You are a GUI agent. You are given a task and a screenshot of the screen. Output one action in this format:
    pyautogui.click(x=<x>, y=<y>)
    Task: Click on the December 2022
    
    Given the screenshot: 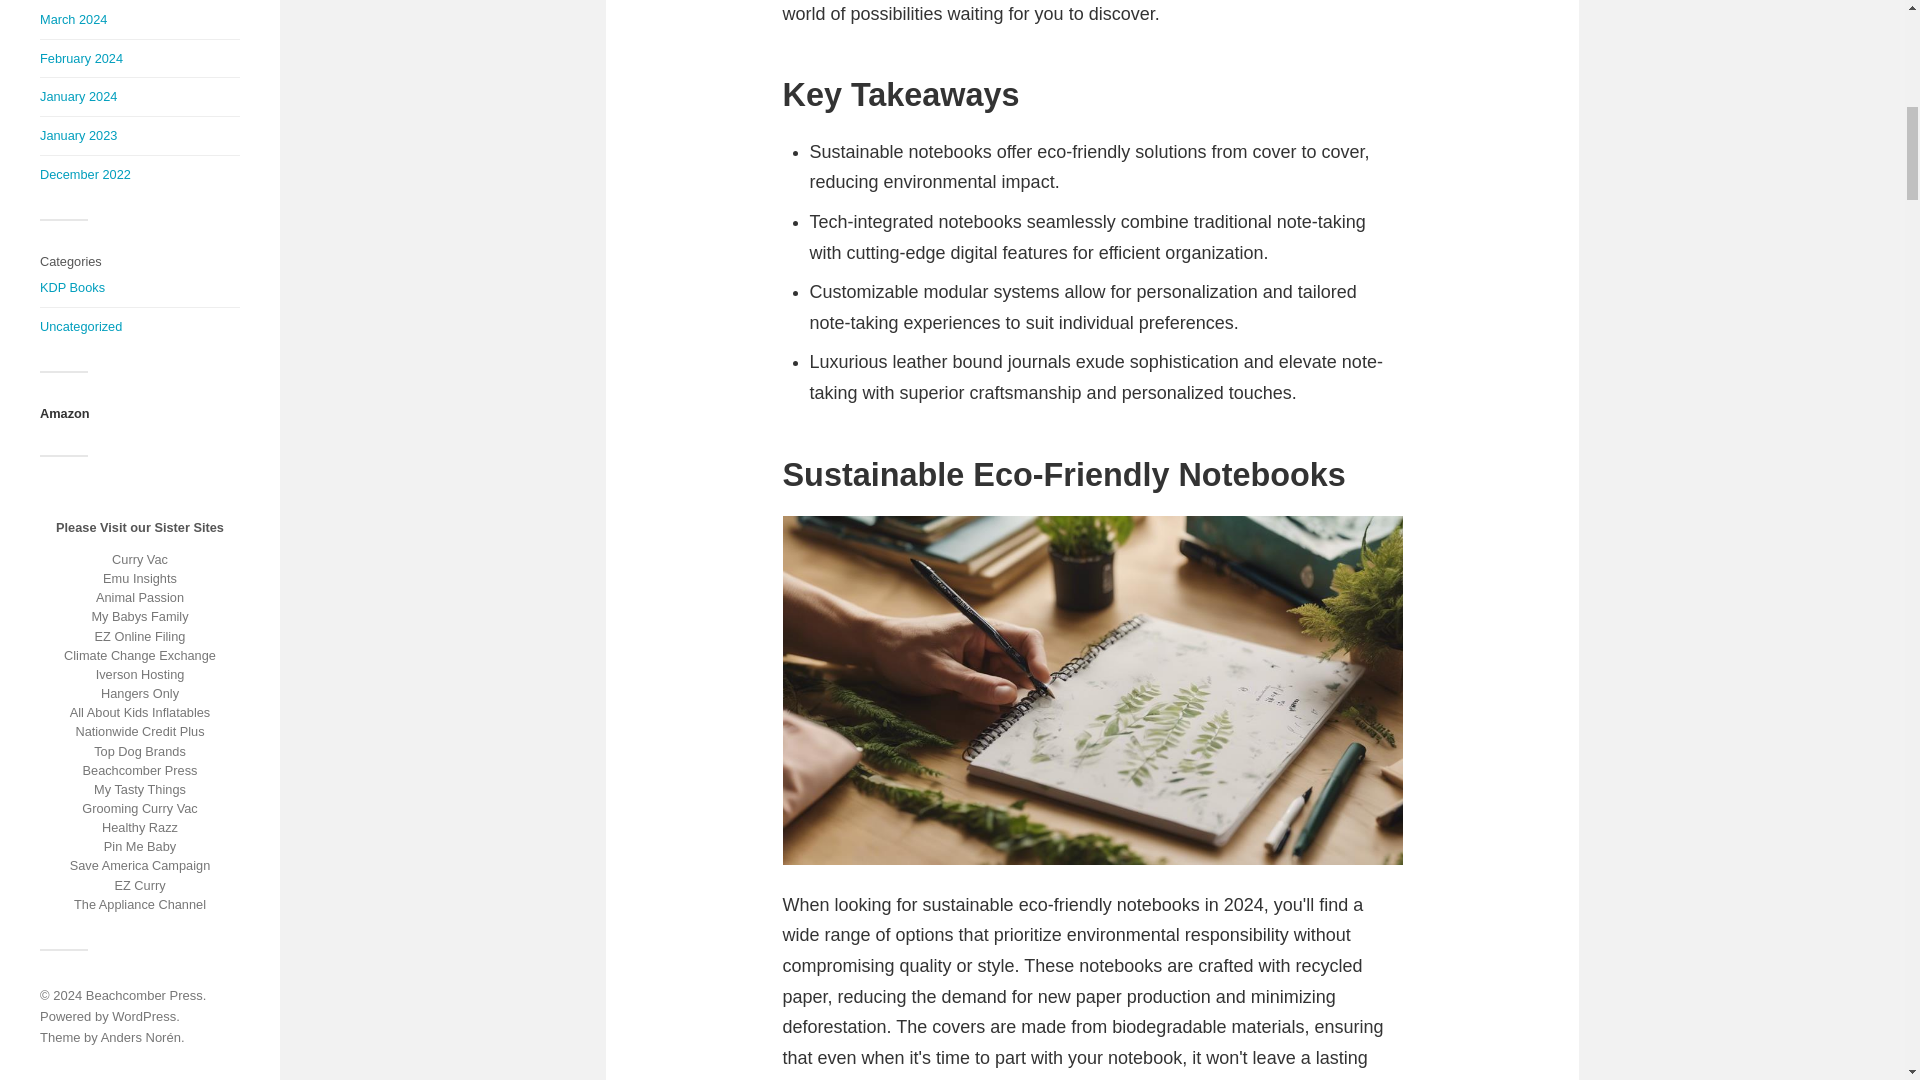 What is the action you would take?
    pyautogui.click(x=85, y=174)
    